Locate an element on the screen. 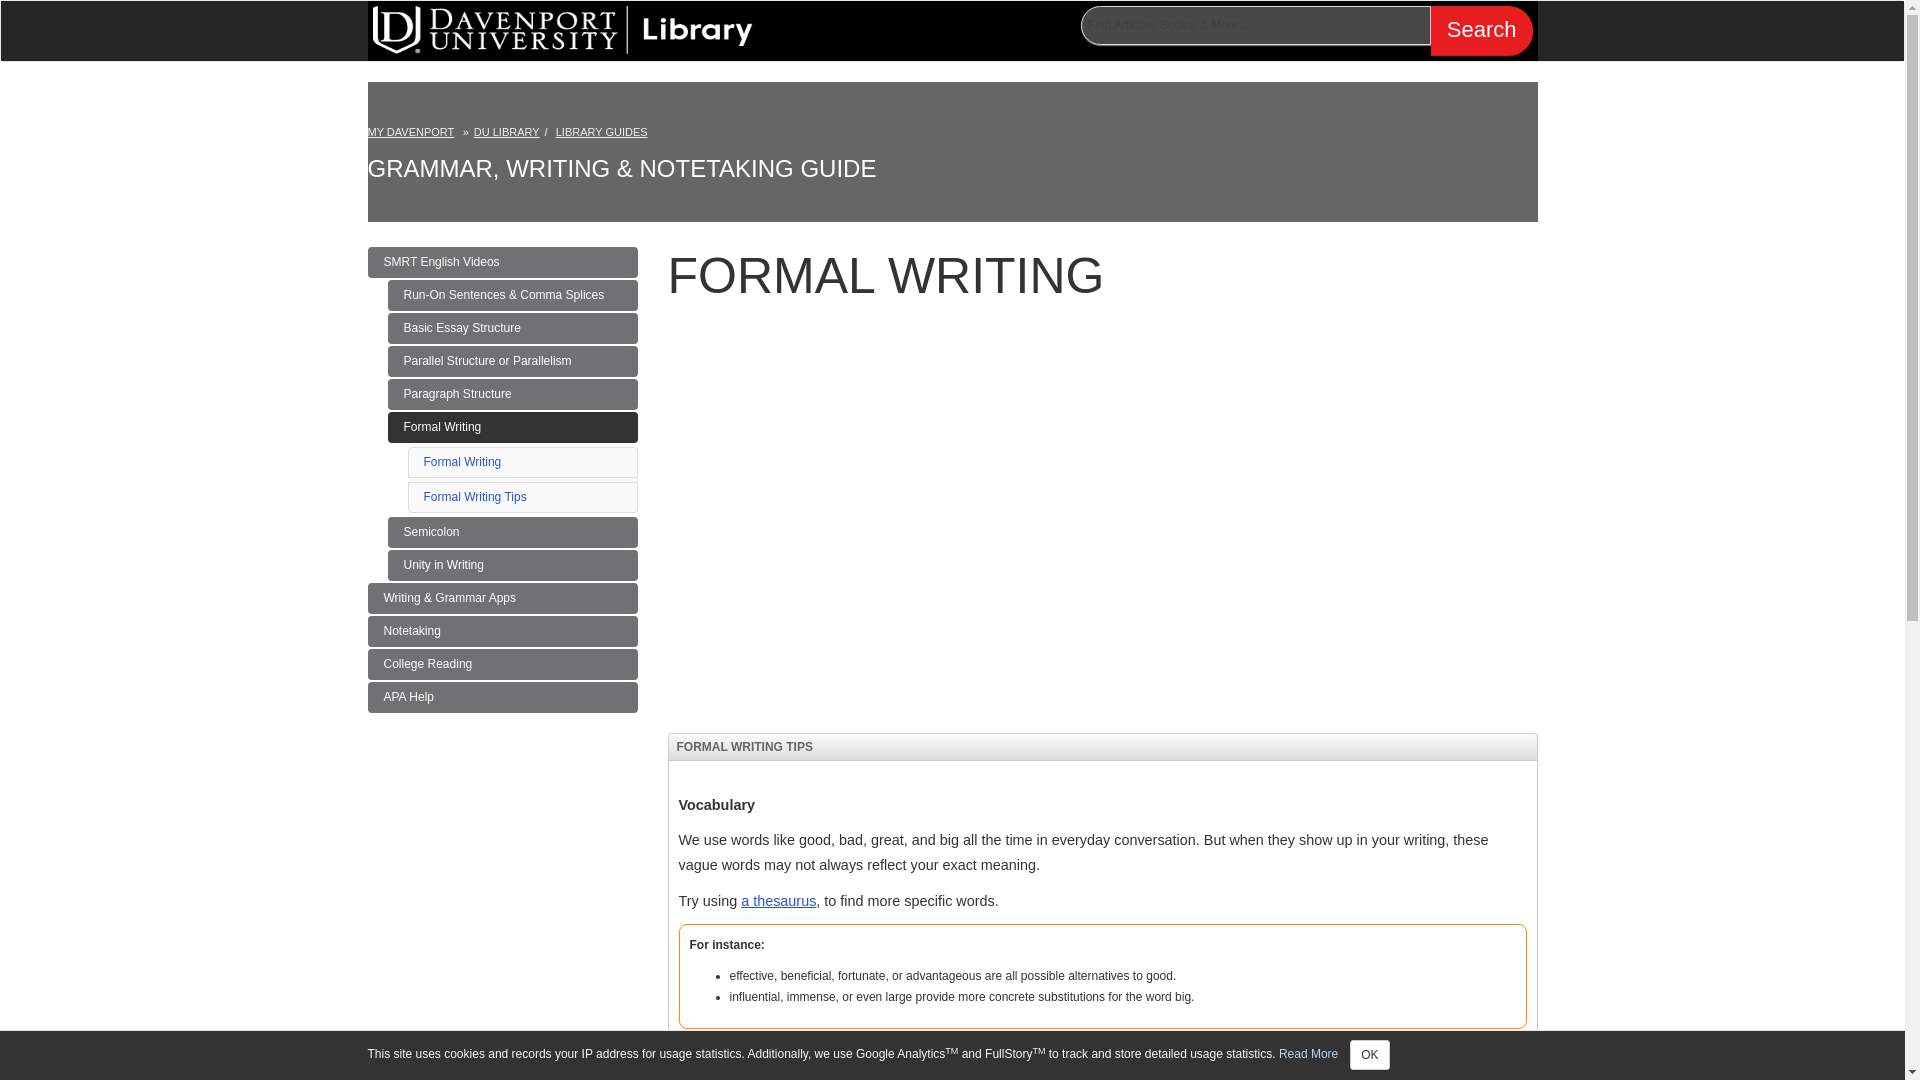 Image resolution: width=1920 pixels, height=1080 pixels. DU LIBRARY is located at coordinates (512, 328).